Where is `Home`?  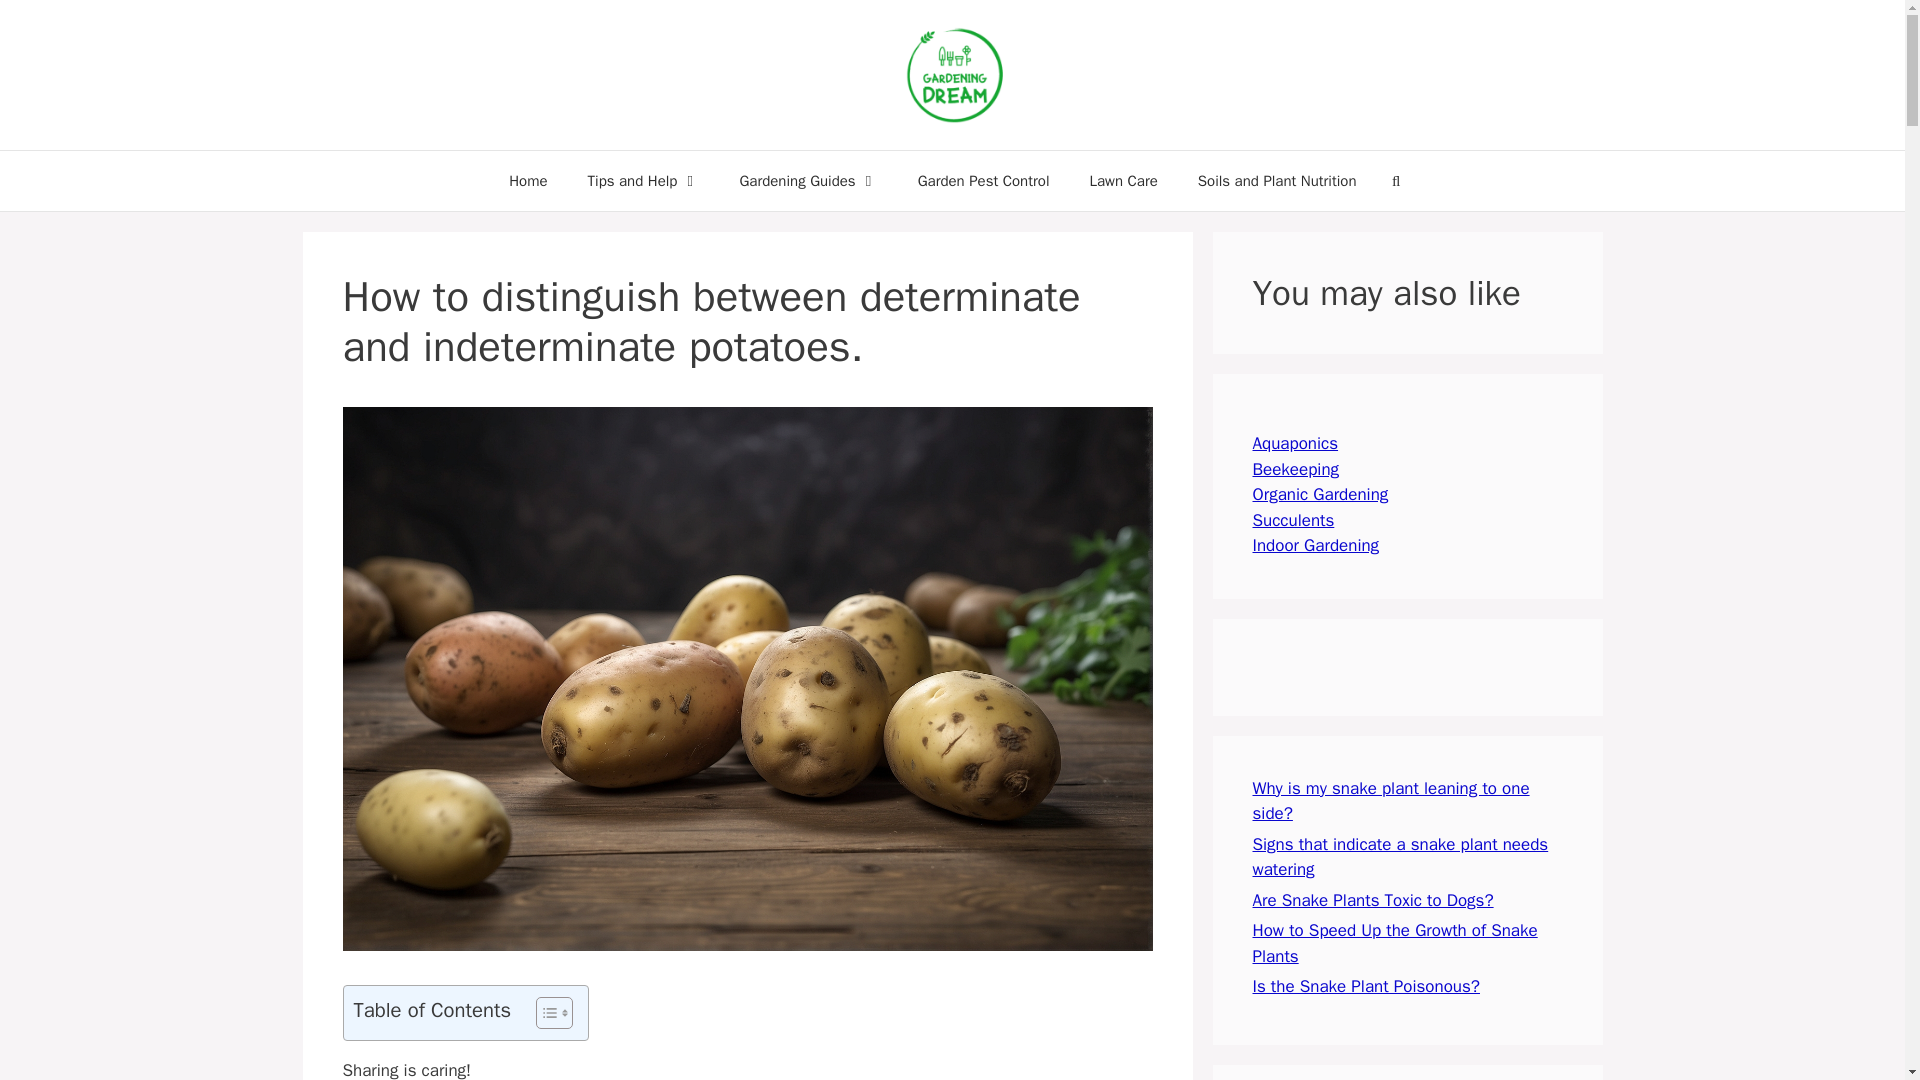
Home is located at coordinates (528, 180).